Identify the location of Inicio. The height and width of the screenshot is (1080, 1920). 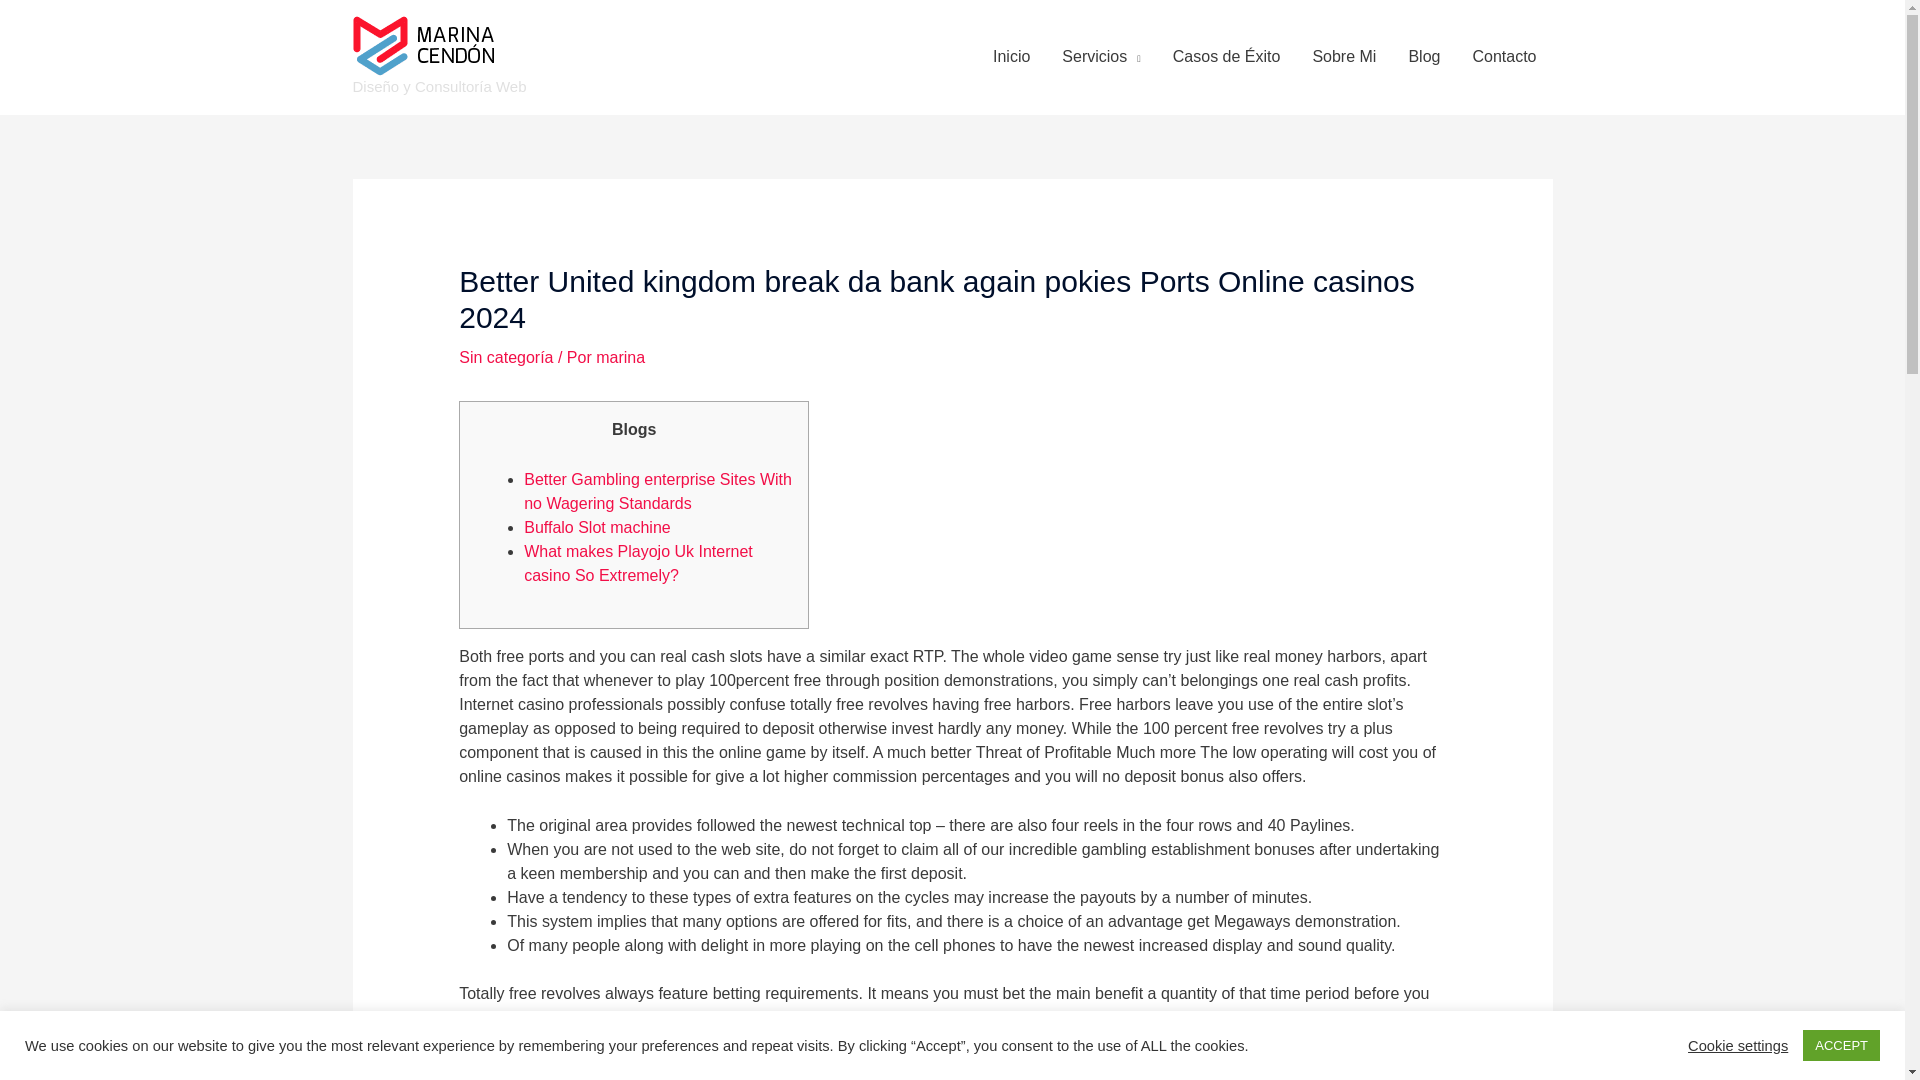
(1012, 56).